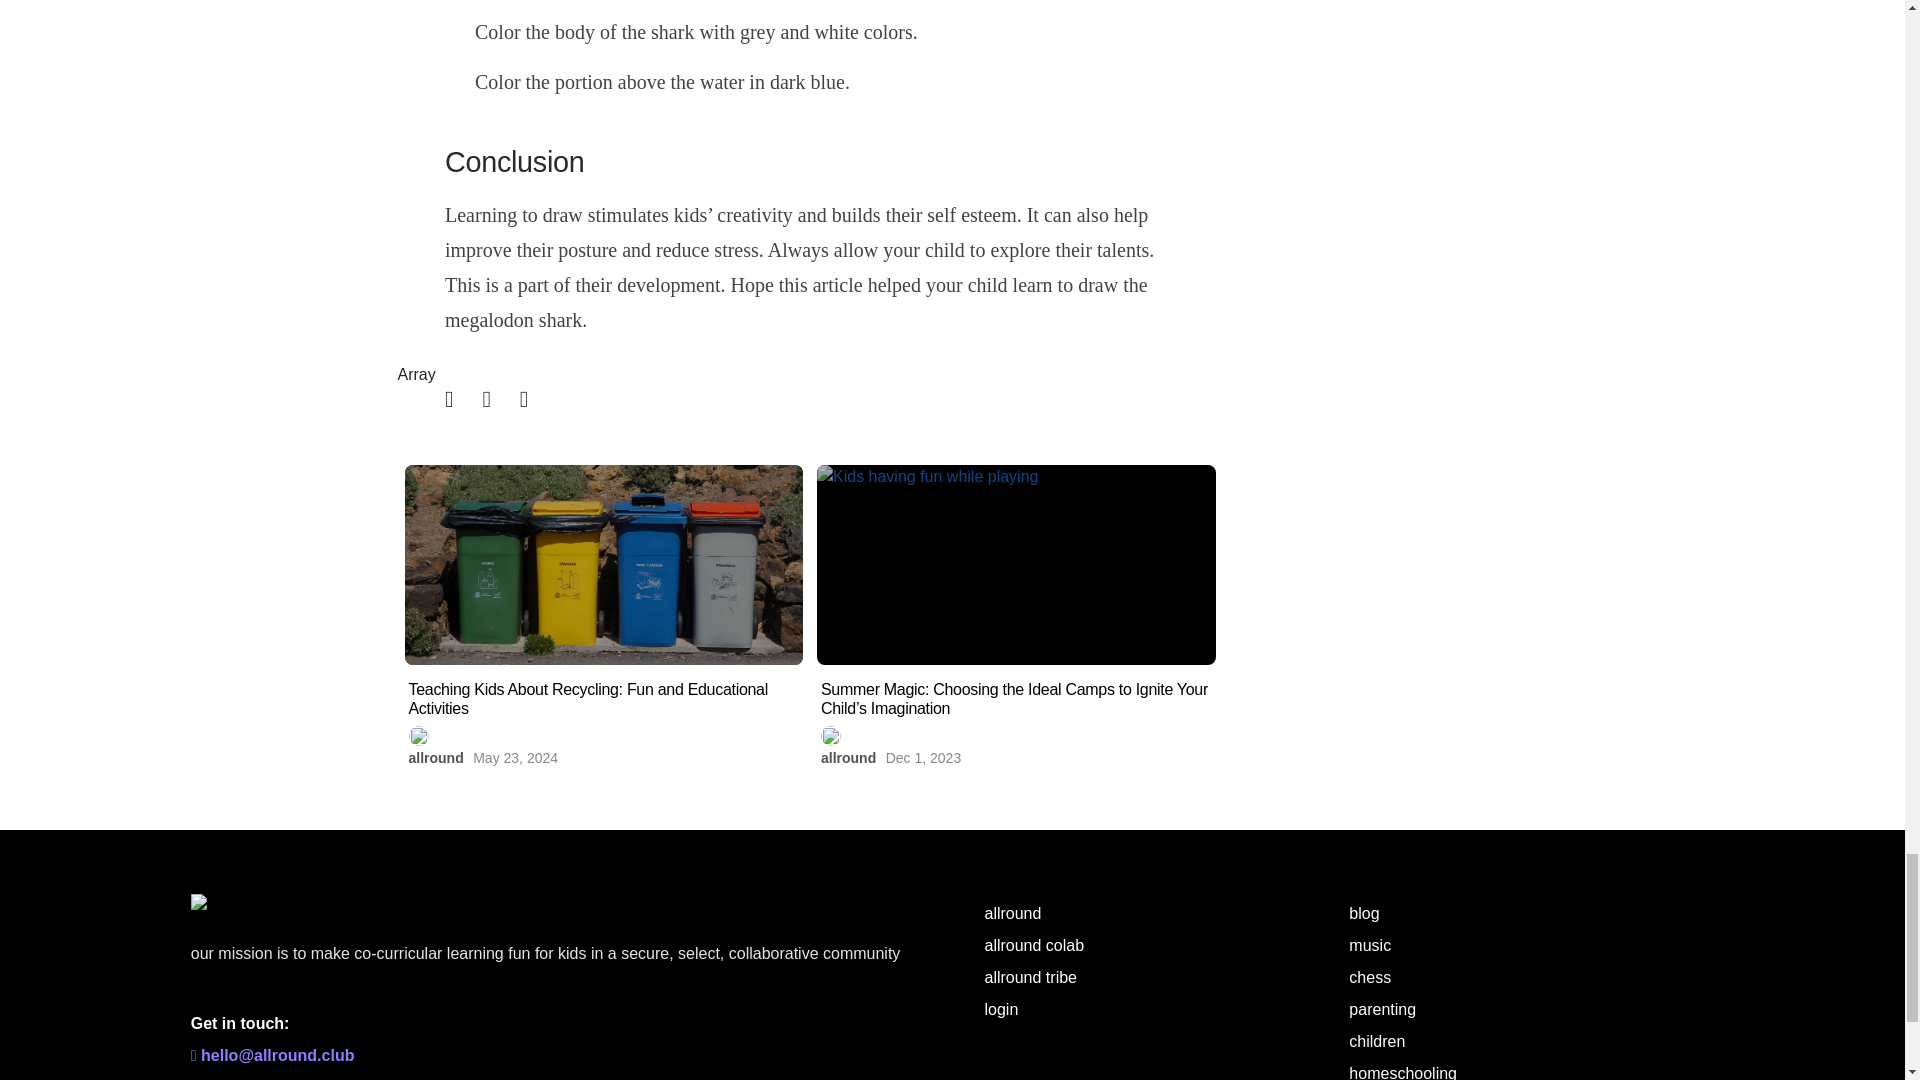 The image size is (1920, 1080). I want to click on Posts by allround, so click(434, 757).